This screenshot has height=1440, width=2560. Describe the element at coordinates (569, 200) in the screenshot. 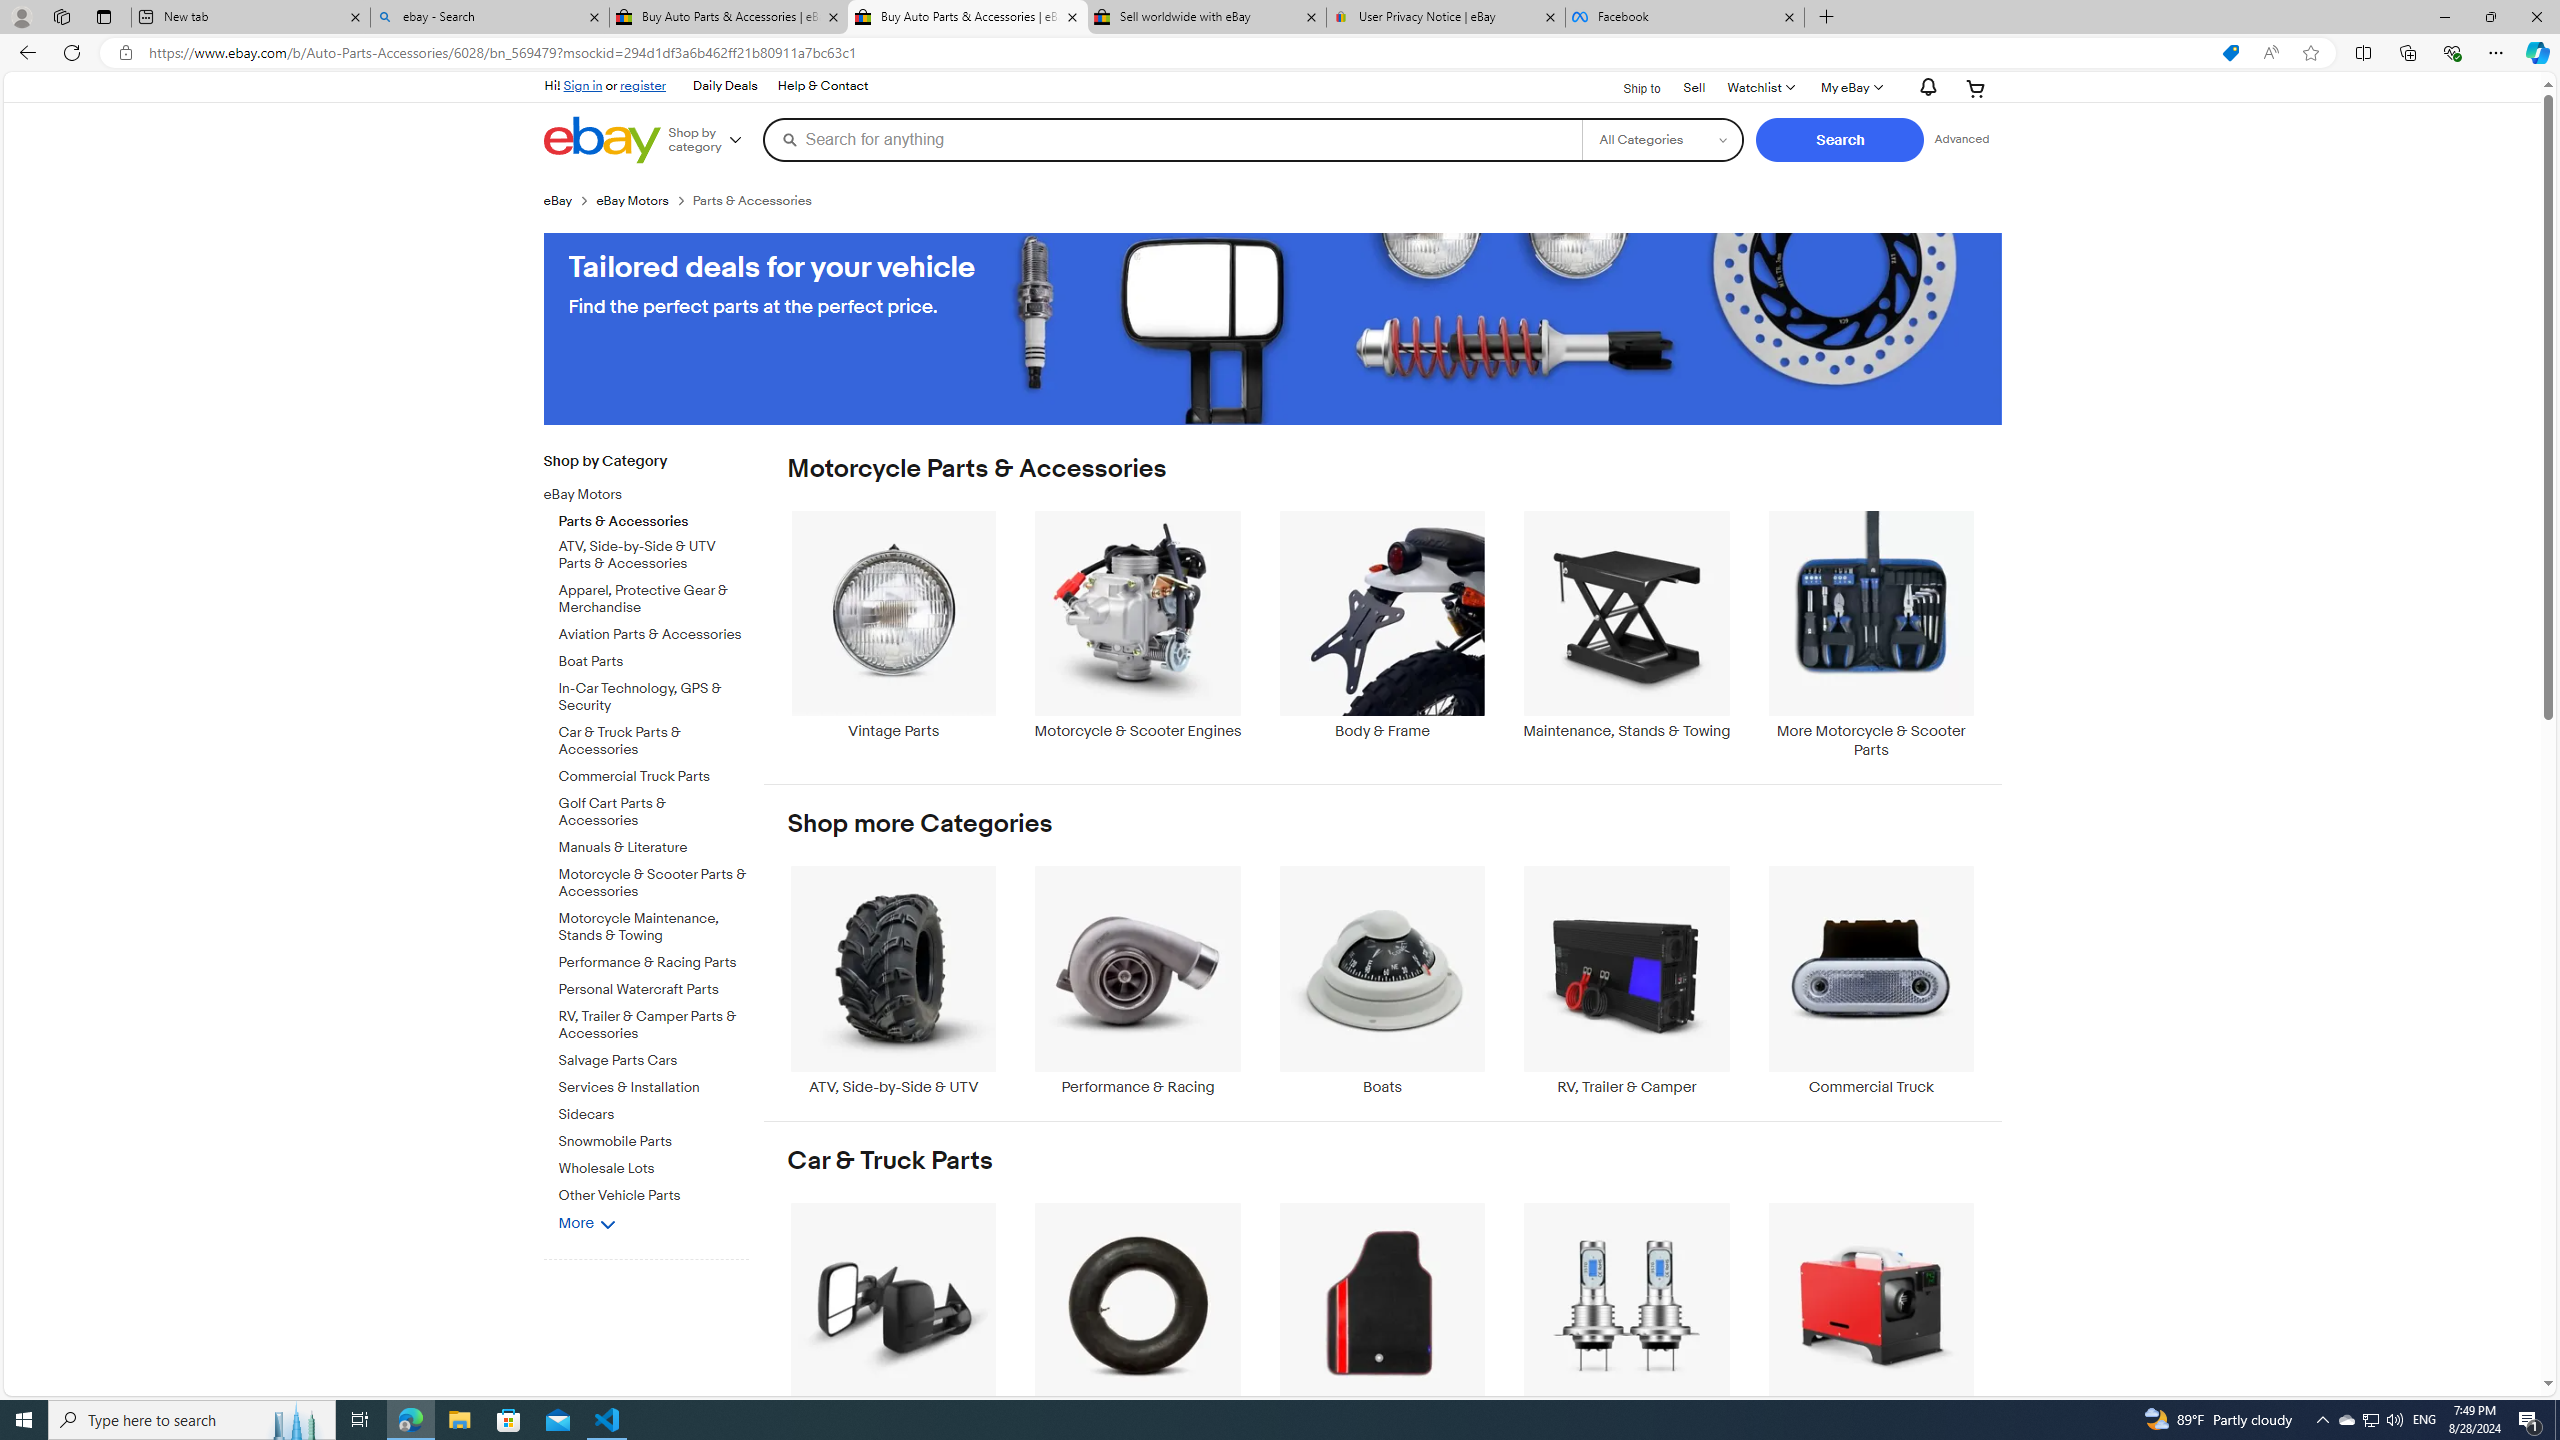

I see `eBay` at that location.